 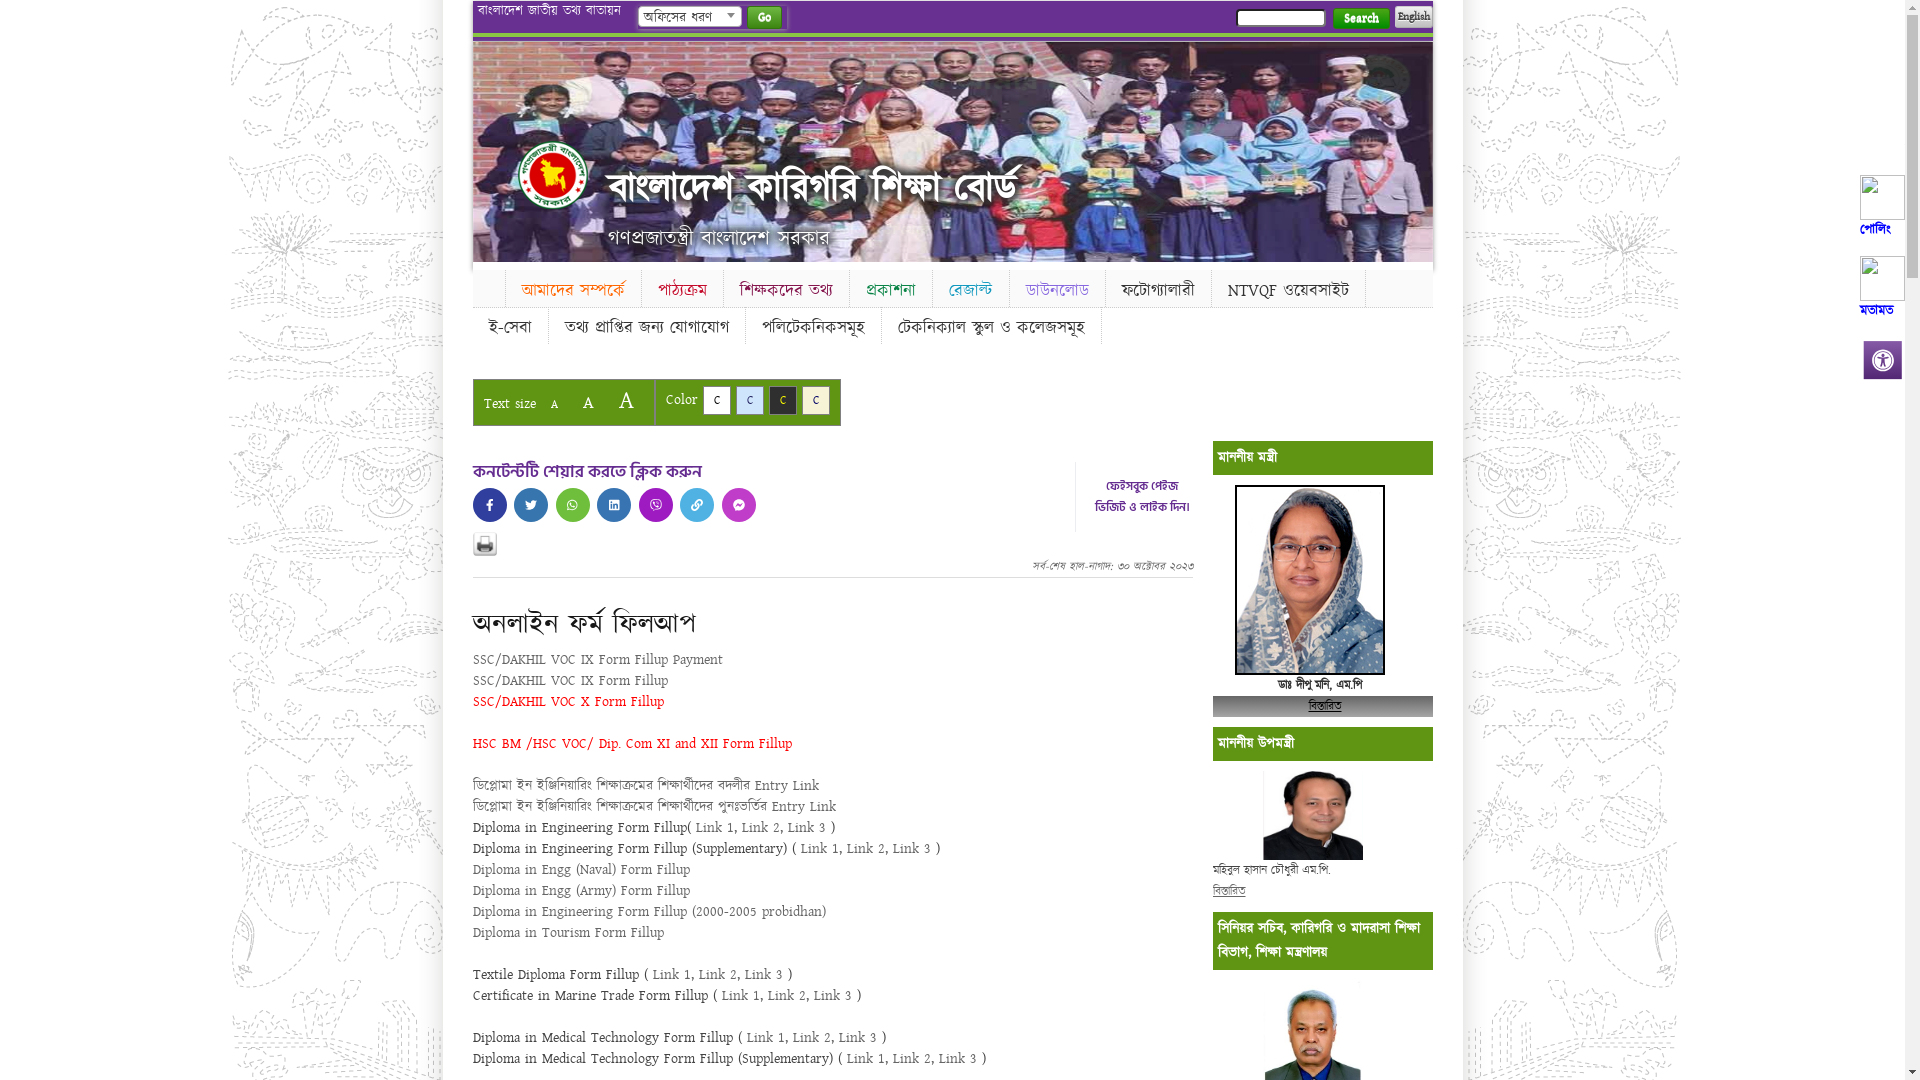 I want to click on Link 1, so click(x=741, y=996).